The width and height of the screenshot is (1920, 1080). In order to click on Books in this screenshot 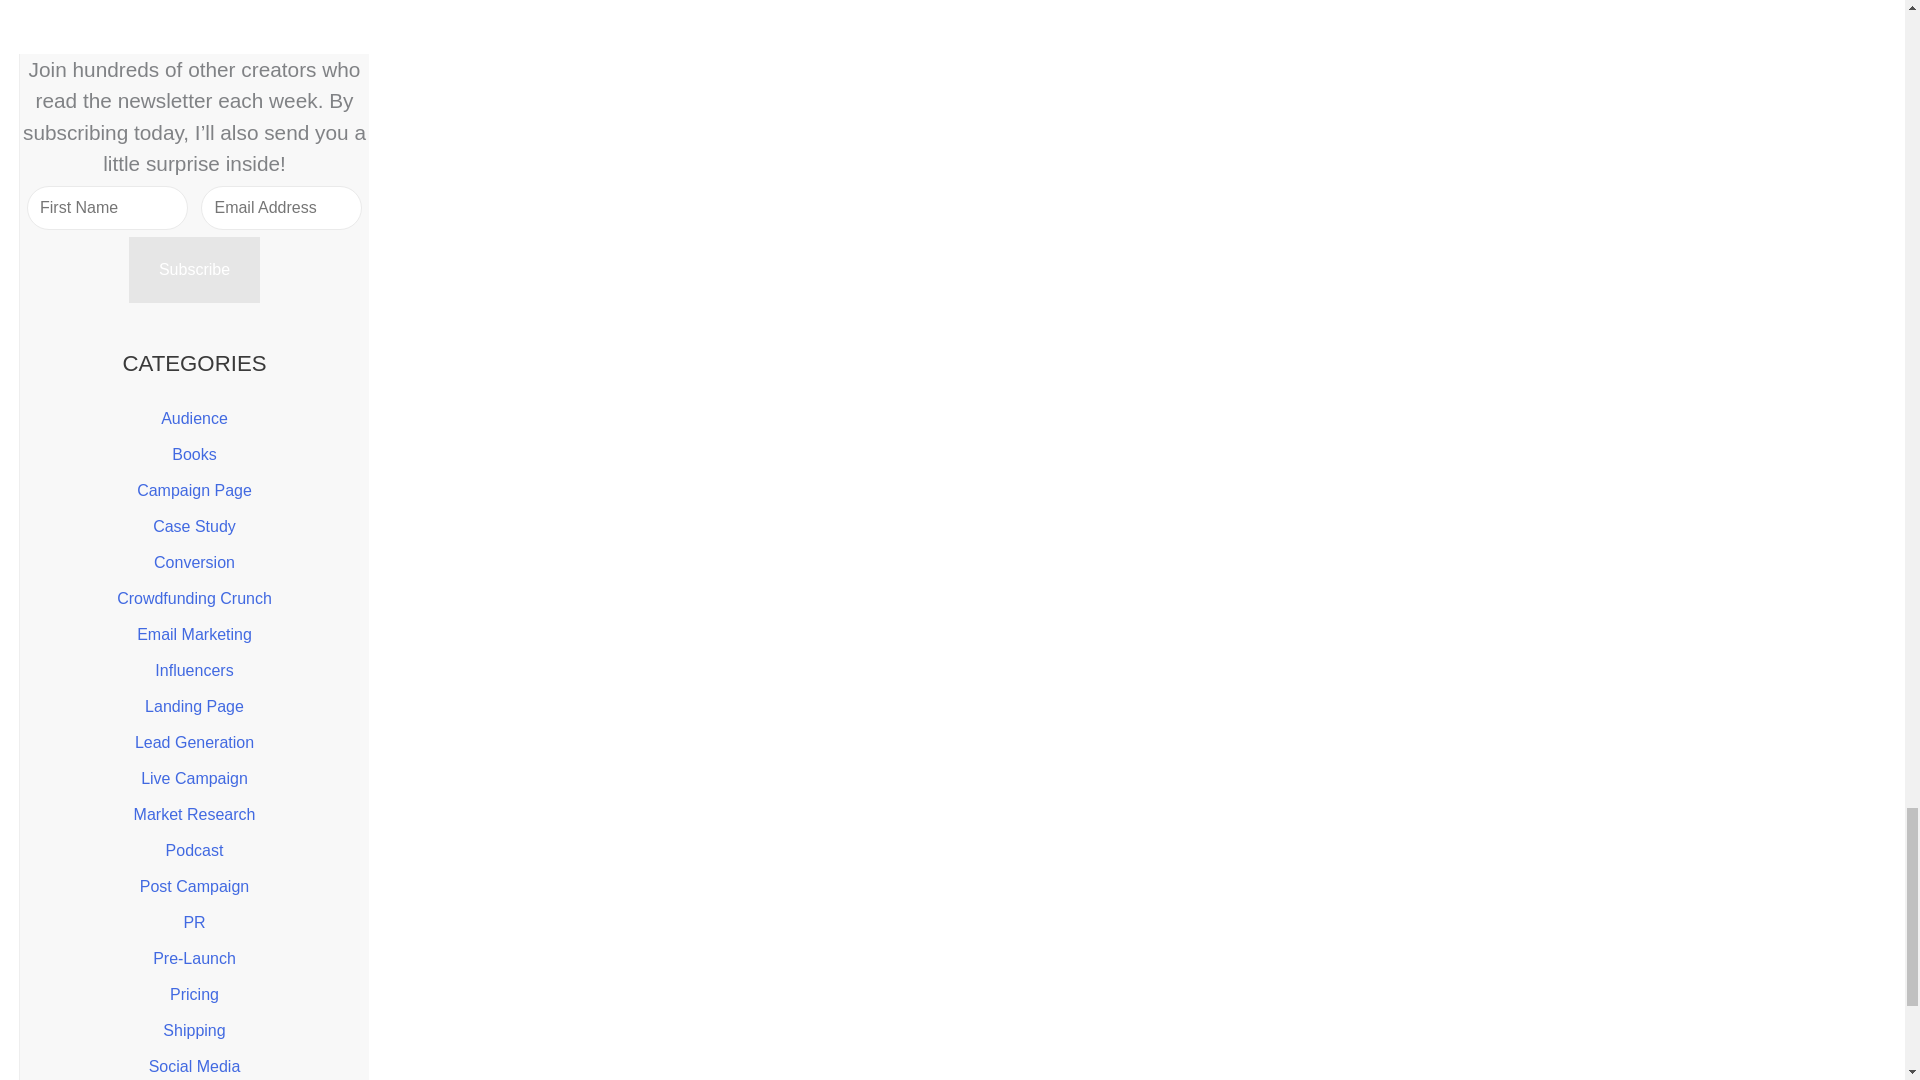, I will do `click(194, 454)`.